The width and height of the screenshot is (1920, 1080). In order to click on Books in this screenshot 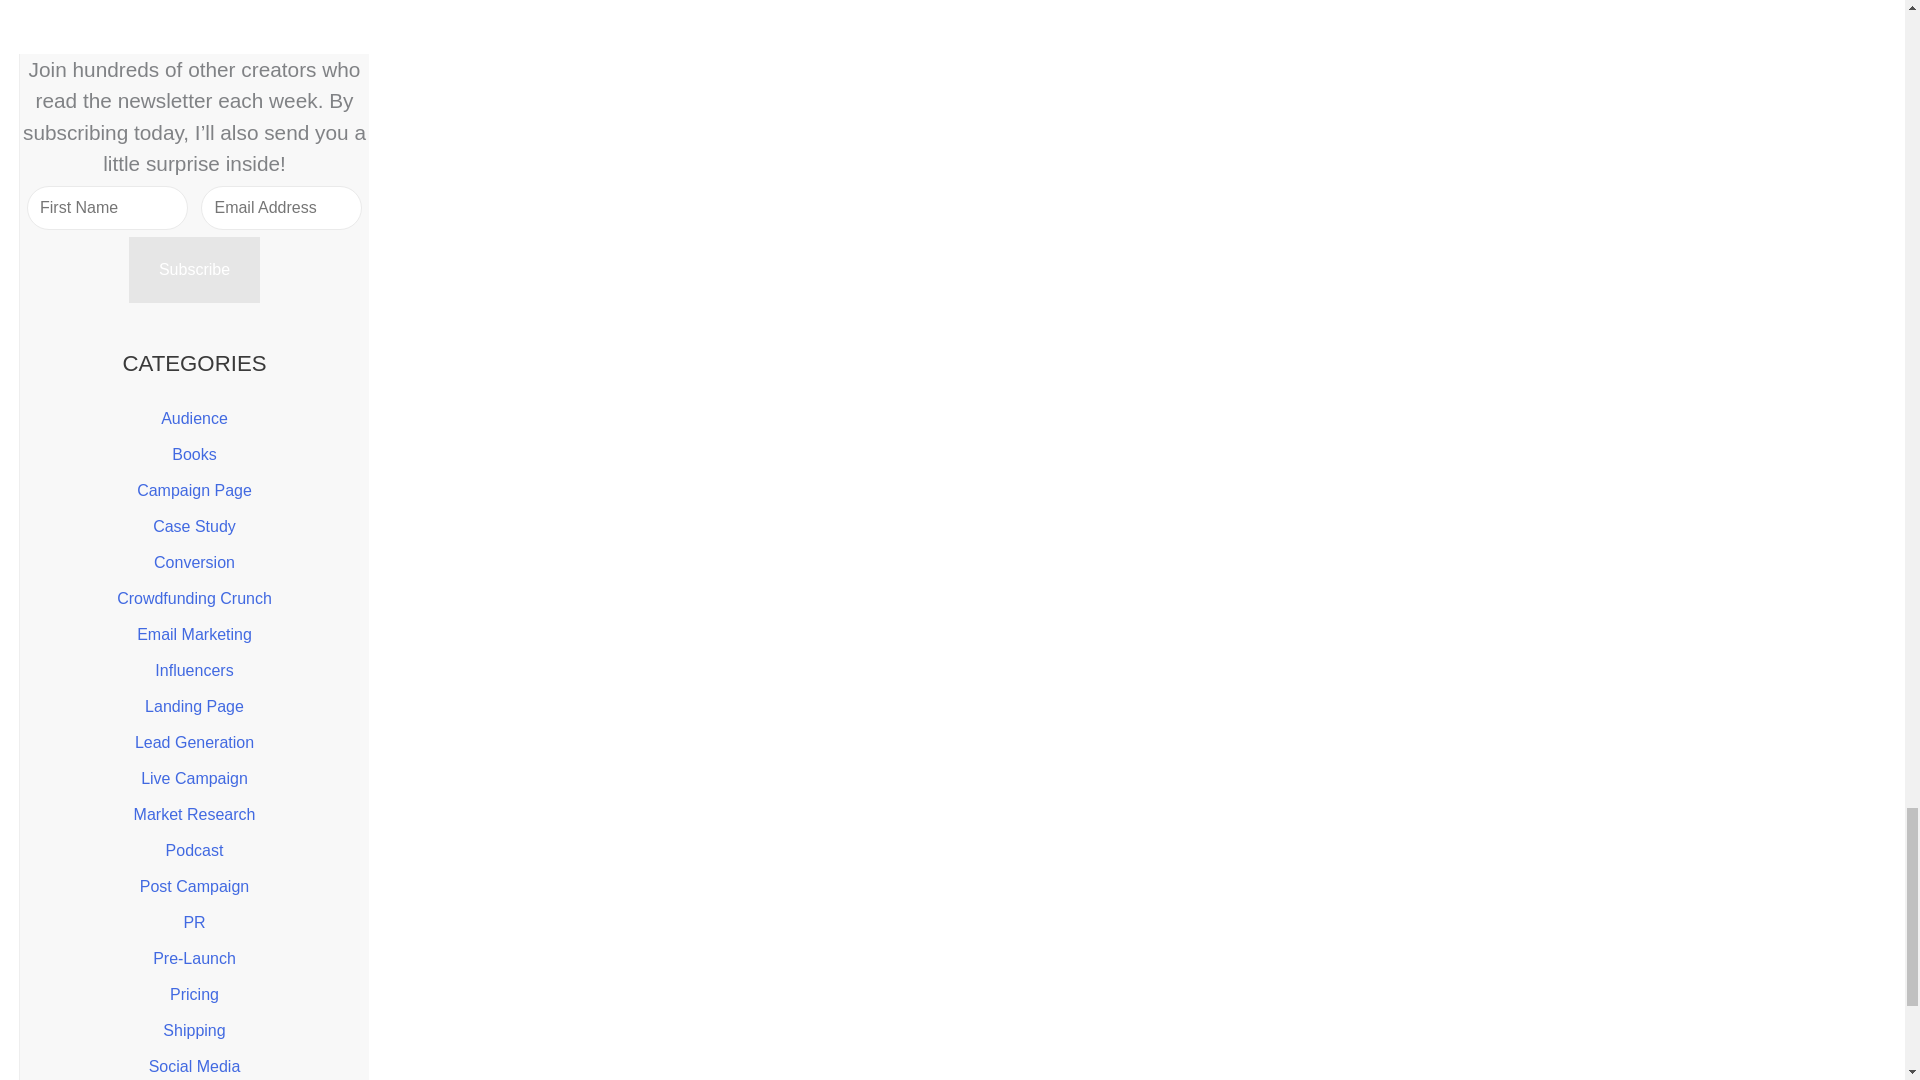, I will do `click(194, 454)`.